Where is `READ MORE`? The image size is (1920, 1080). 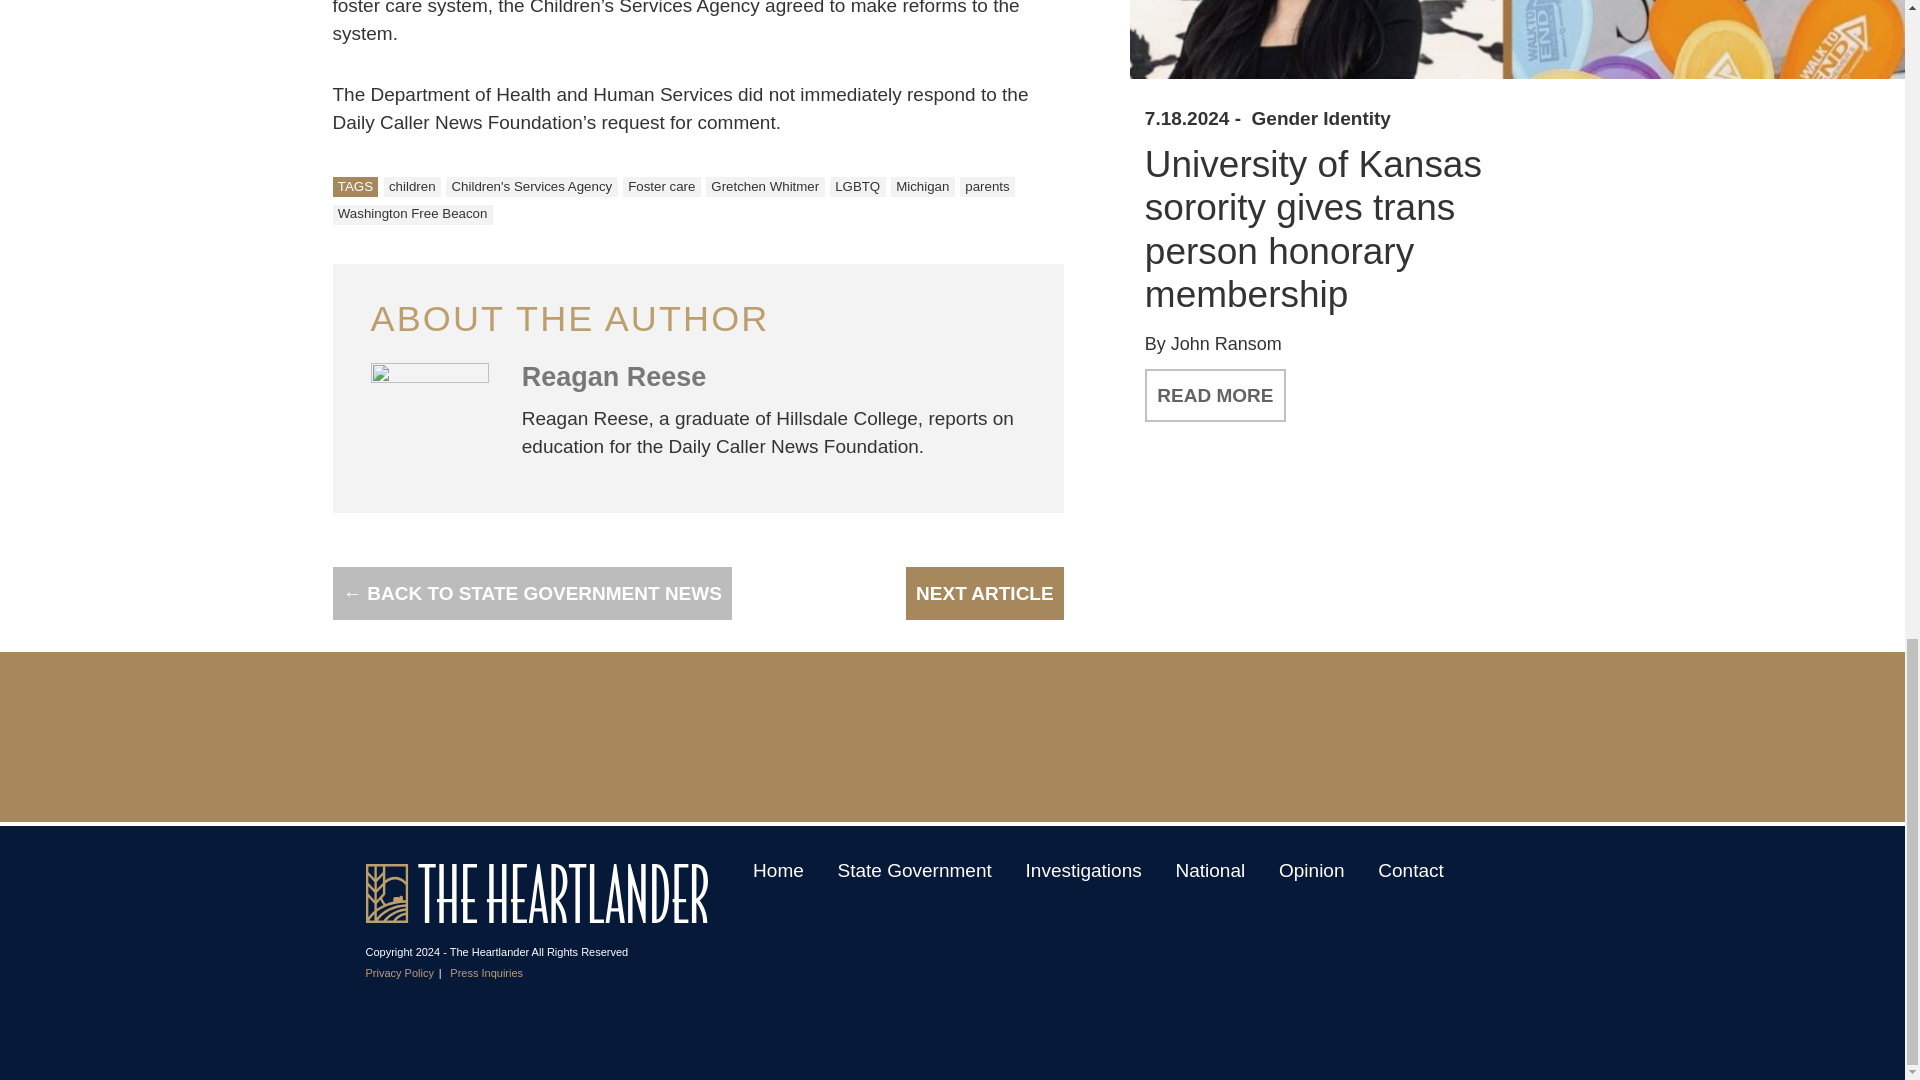
READ MORE is located at coordinates (1215, 396).